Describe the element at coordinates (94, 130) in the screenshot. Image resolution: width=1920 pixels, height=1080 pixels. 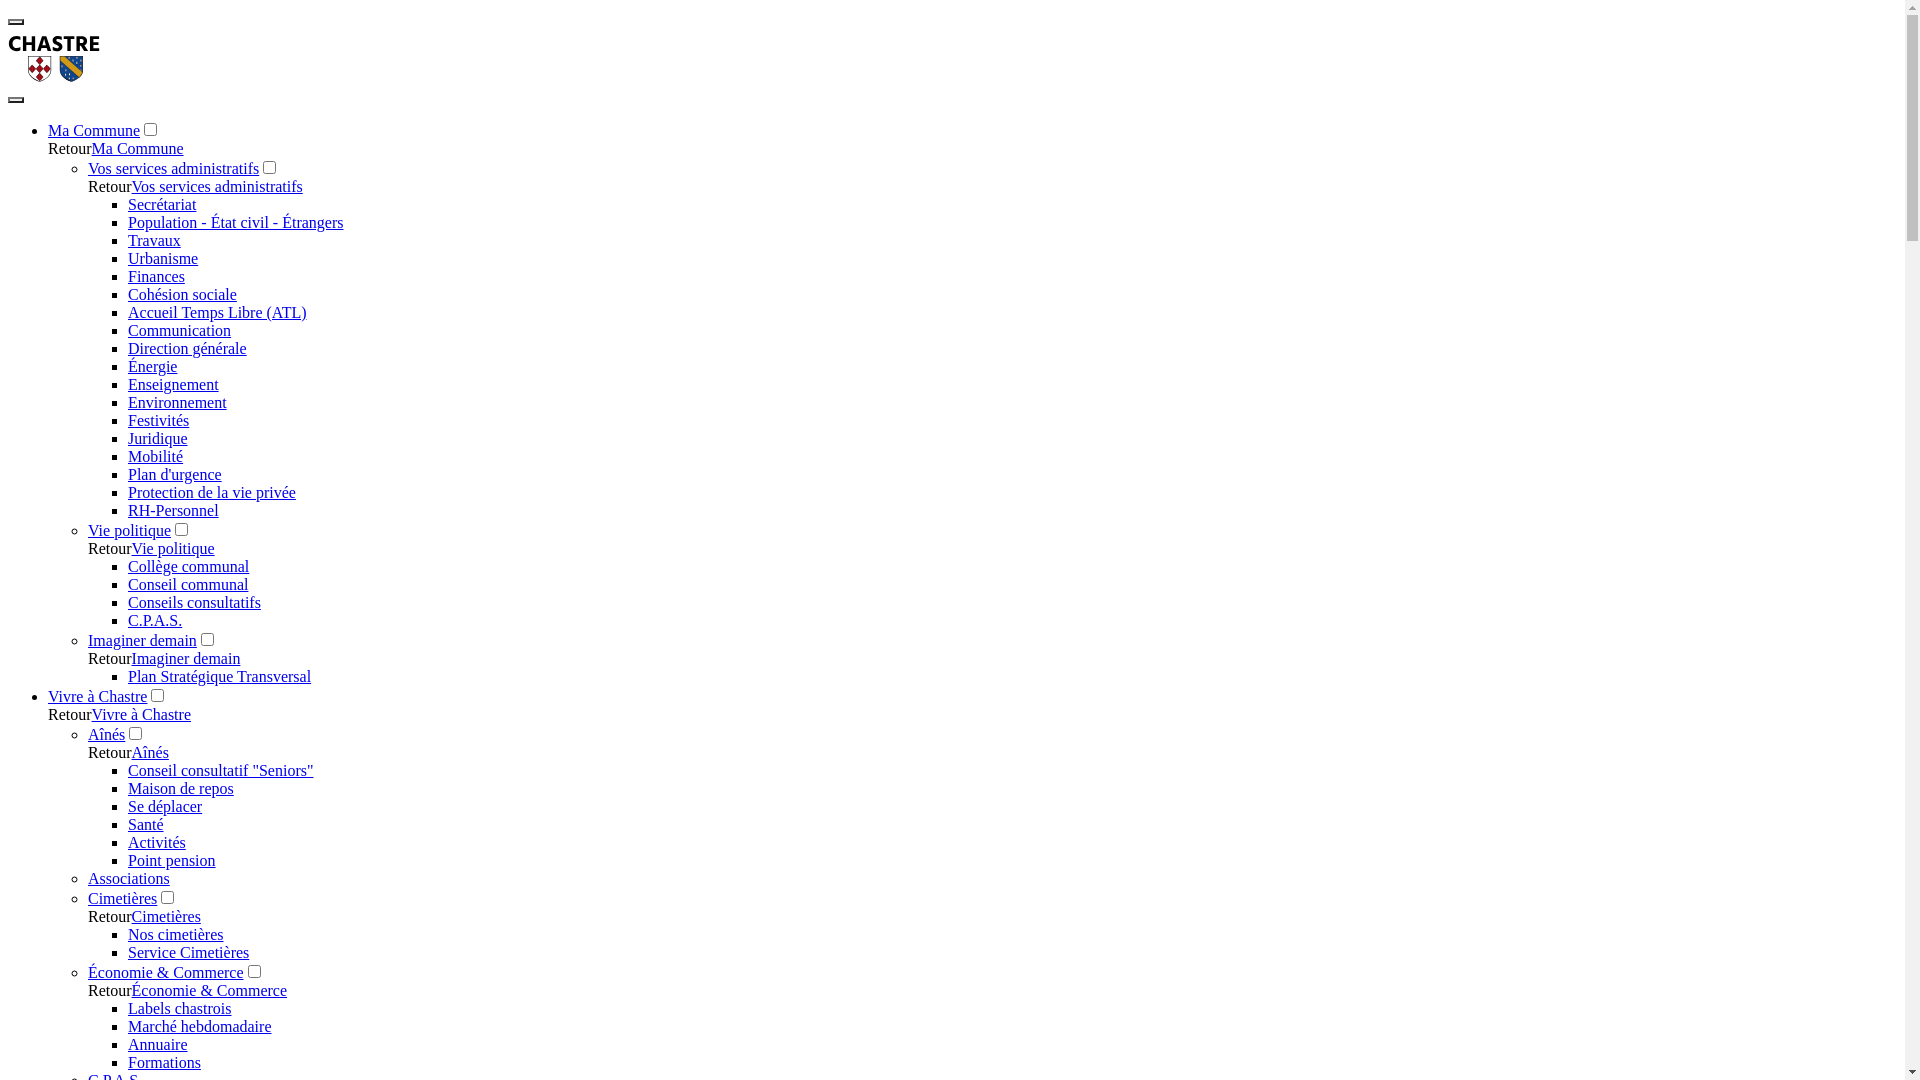
I see `Ma Commune` at that location.